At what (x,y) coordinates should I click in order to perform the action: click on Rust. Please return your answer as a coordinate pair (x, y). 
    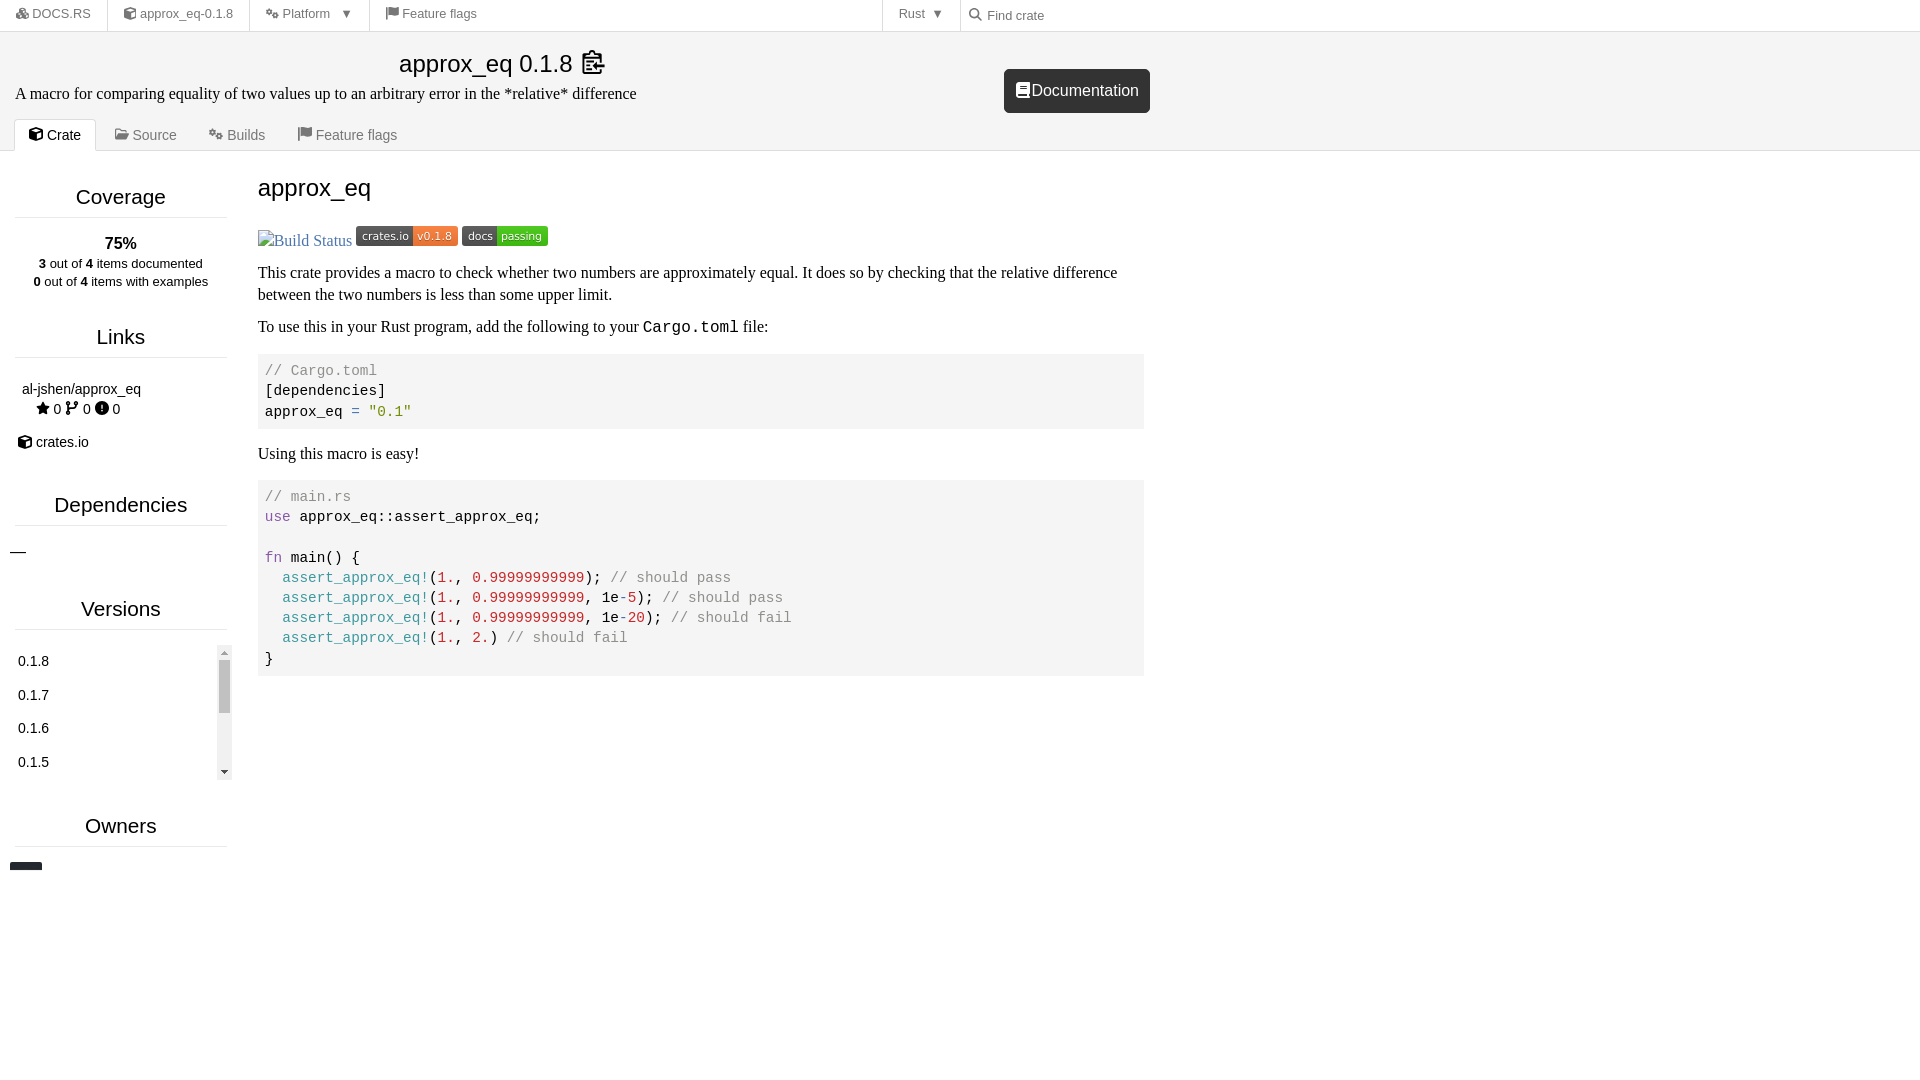
    Looking at the image, I should click on (112, 728).